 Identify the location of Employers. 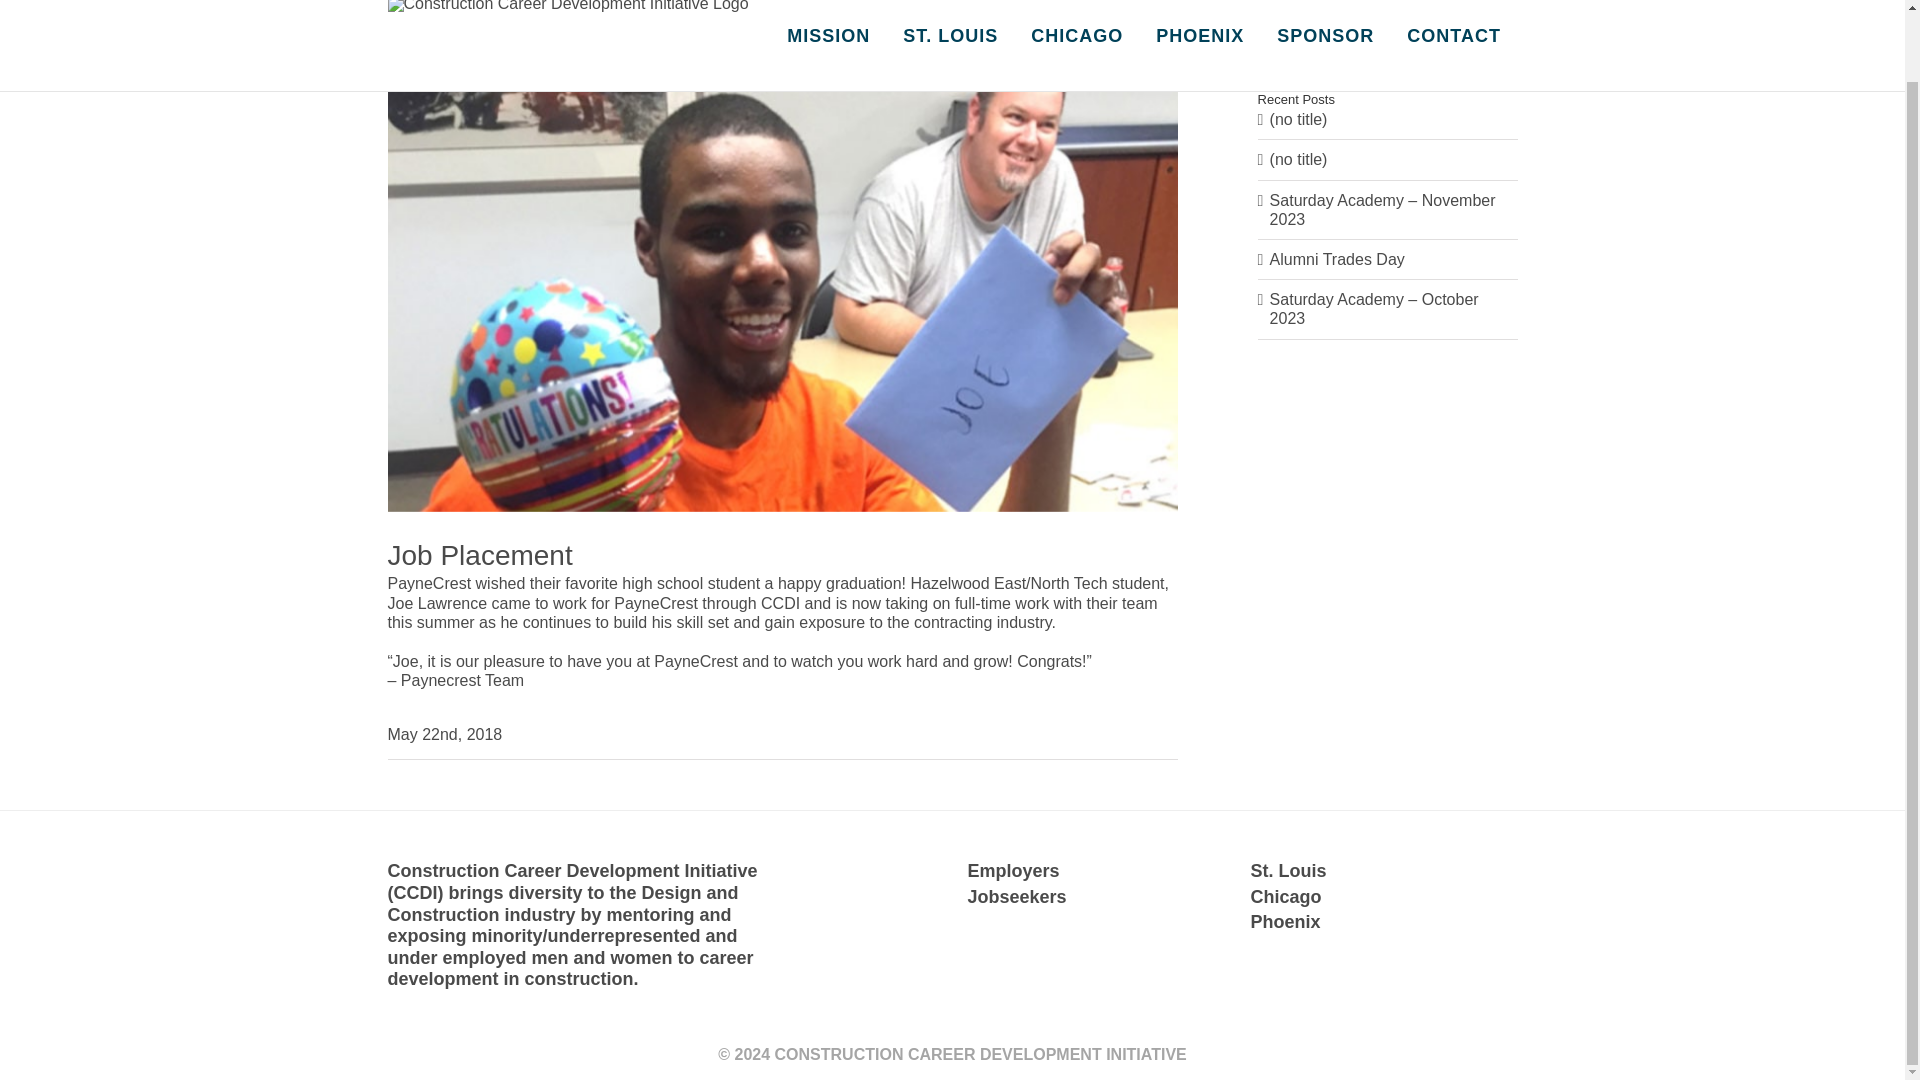
(1013, 870).